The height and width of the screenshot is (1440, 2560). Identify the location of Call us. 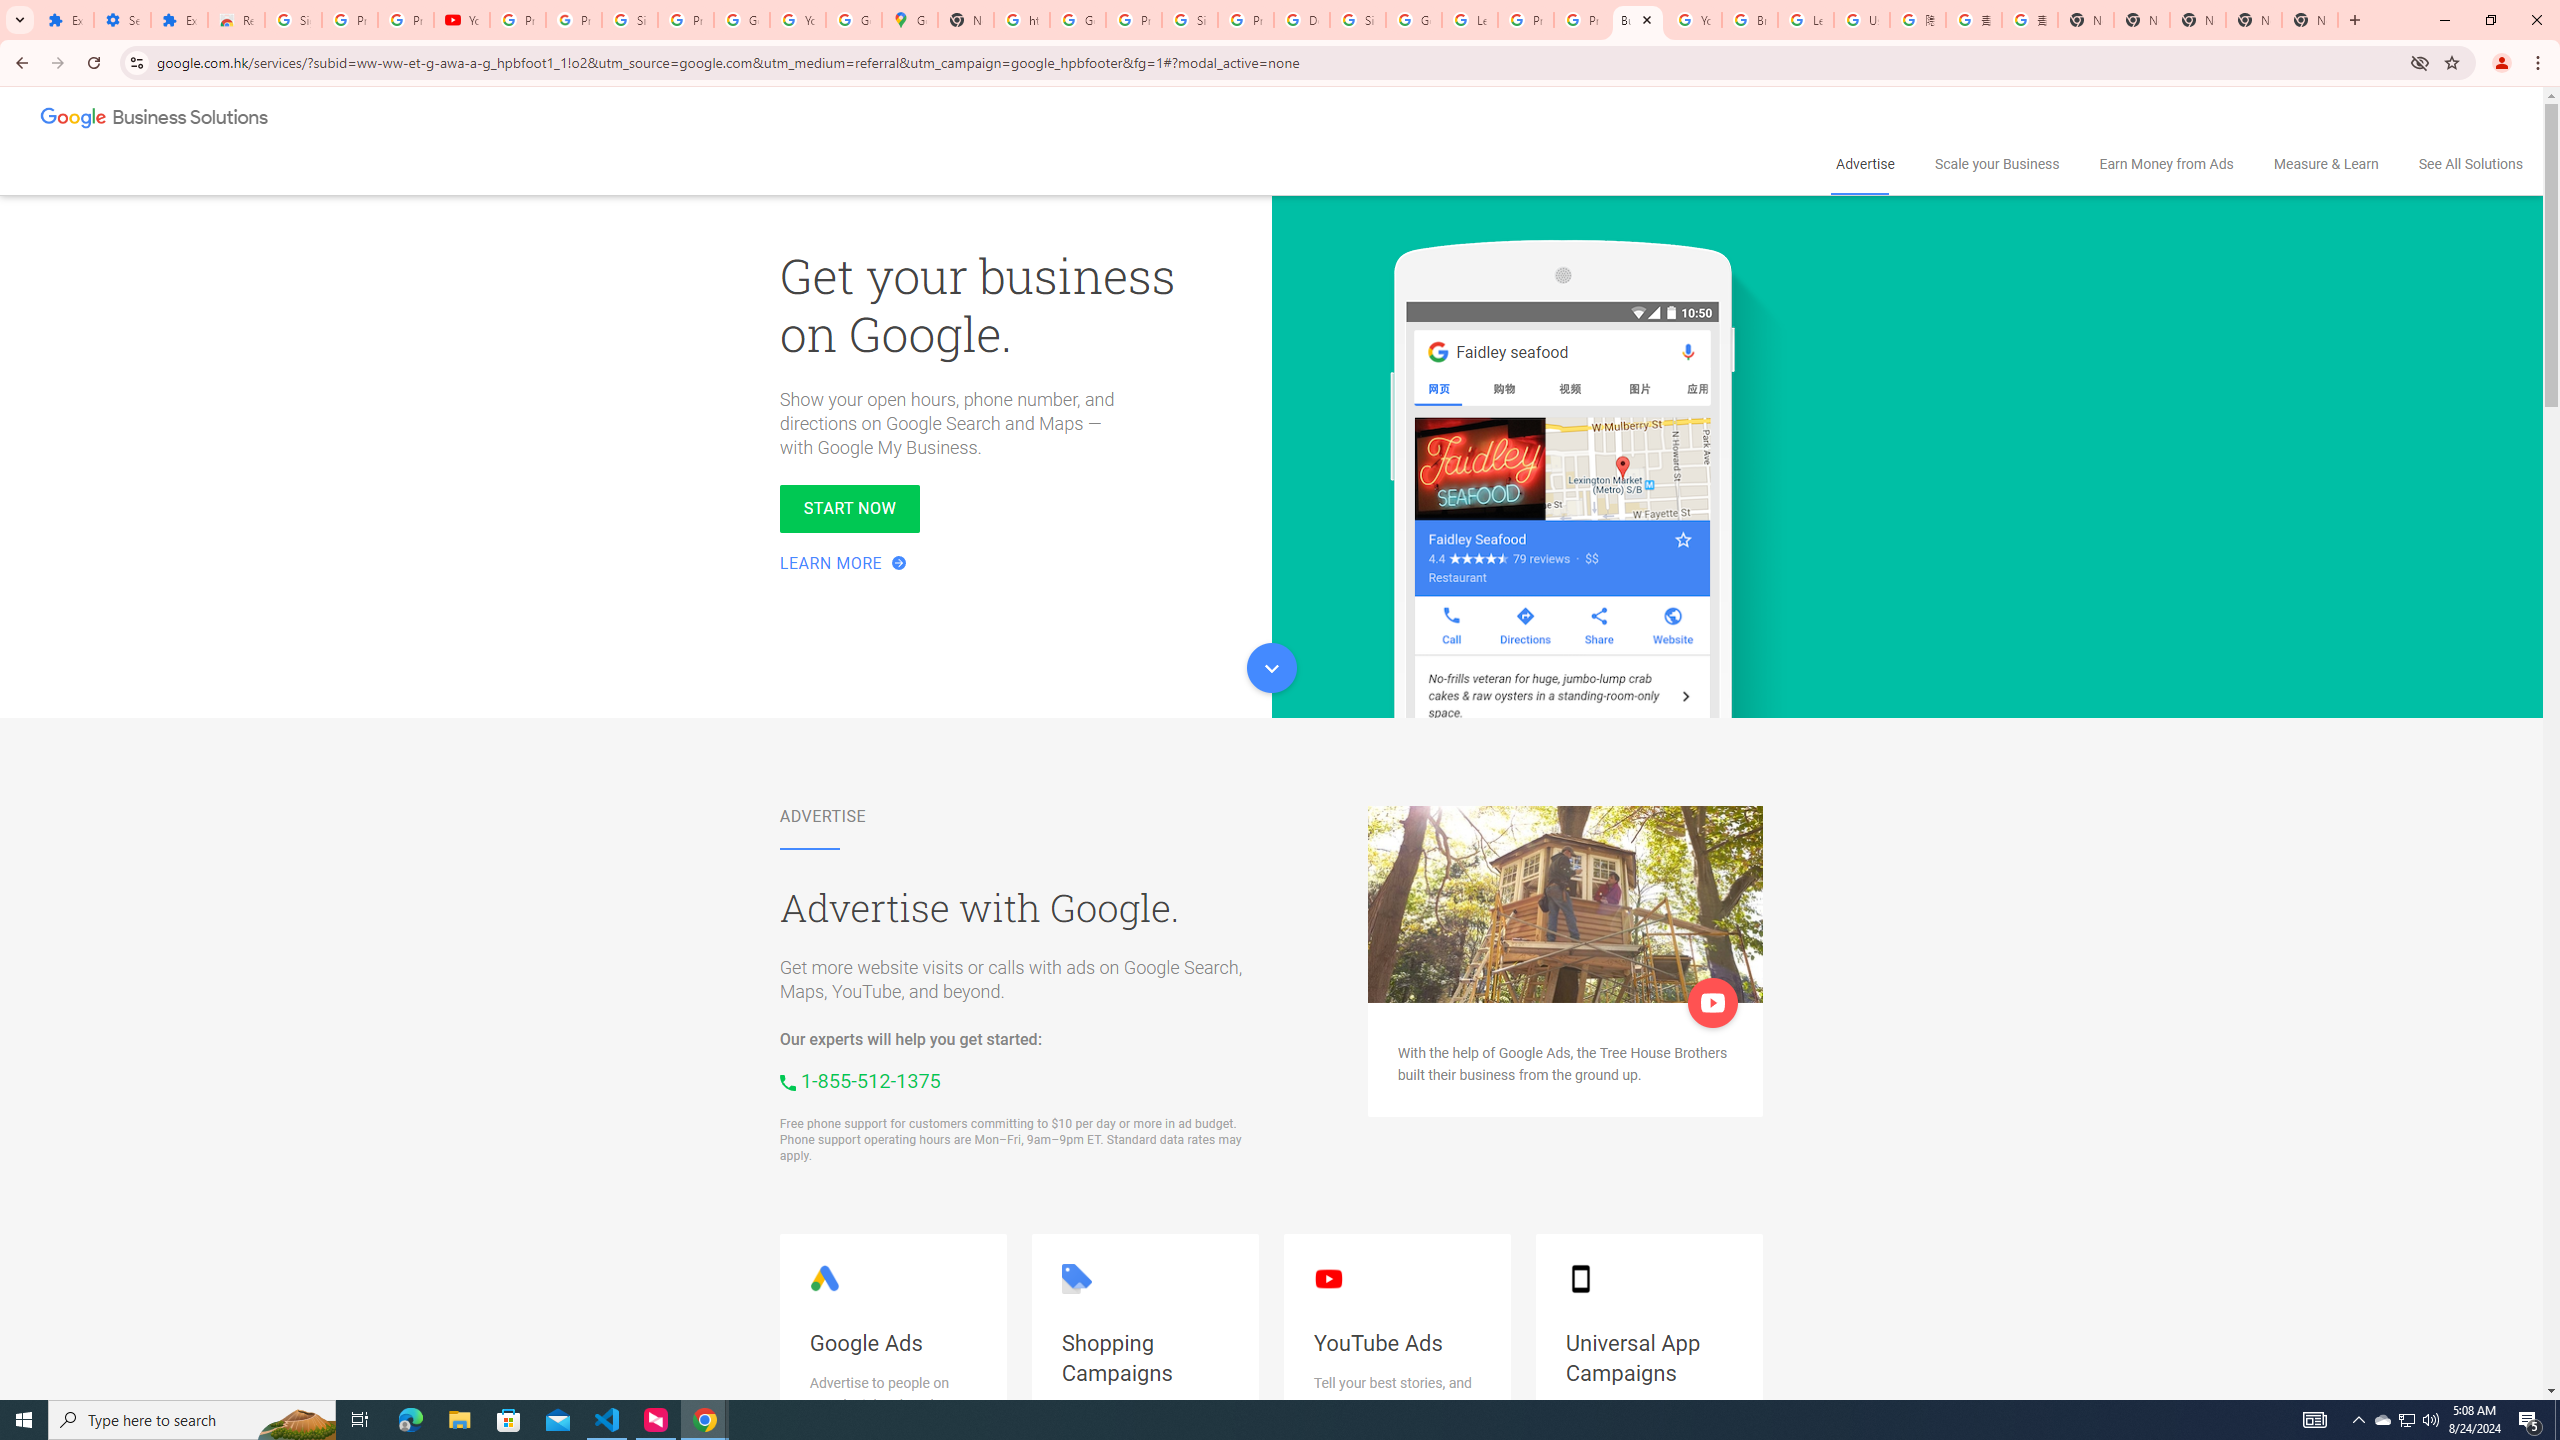
(860, 1080).